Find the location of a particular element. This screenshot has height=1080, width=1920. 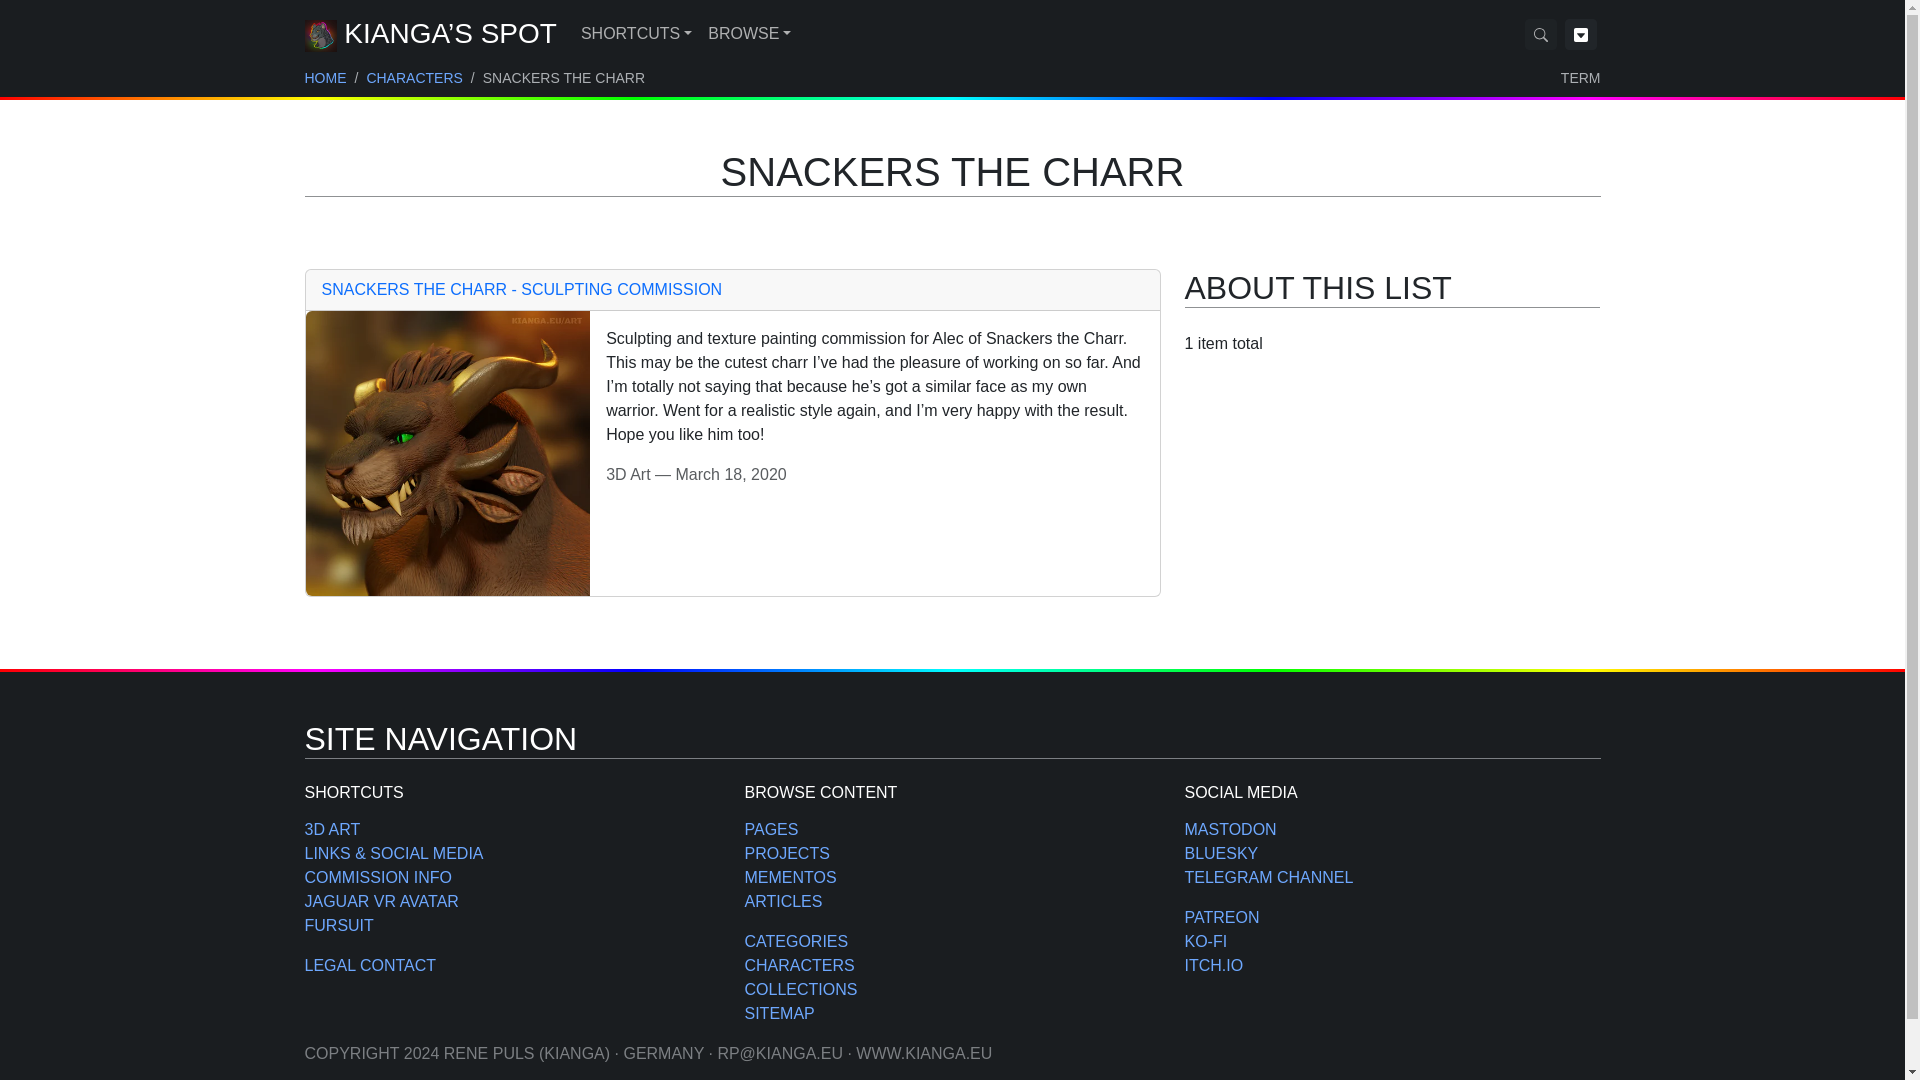

HOME is located at coordinates (324, 78).